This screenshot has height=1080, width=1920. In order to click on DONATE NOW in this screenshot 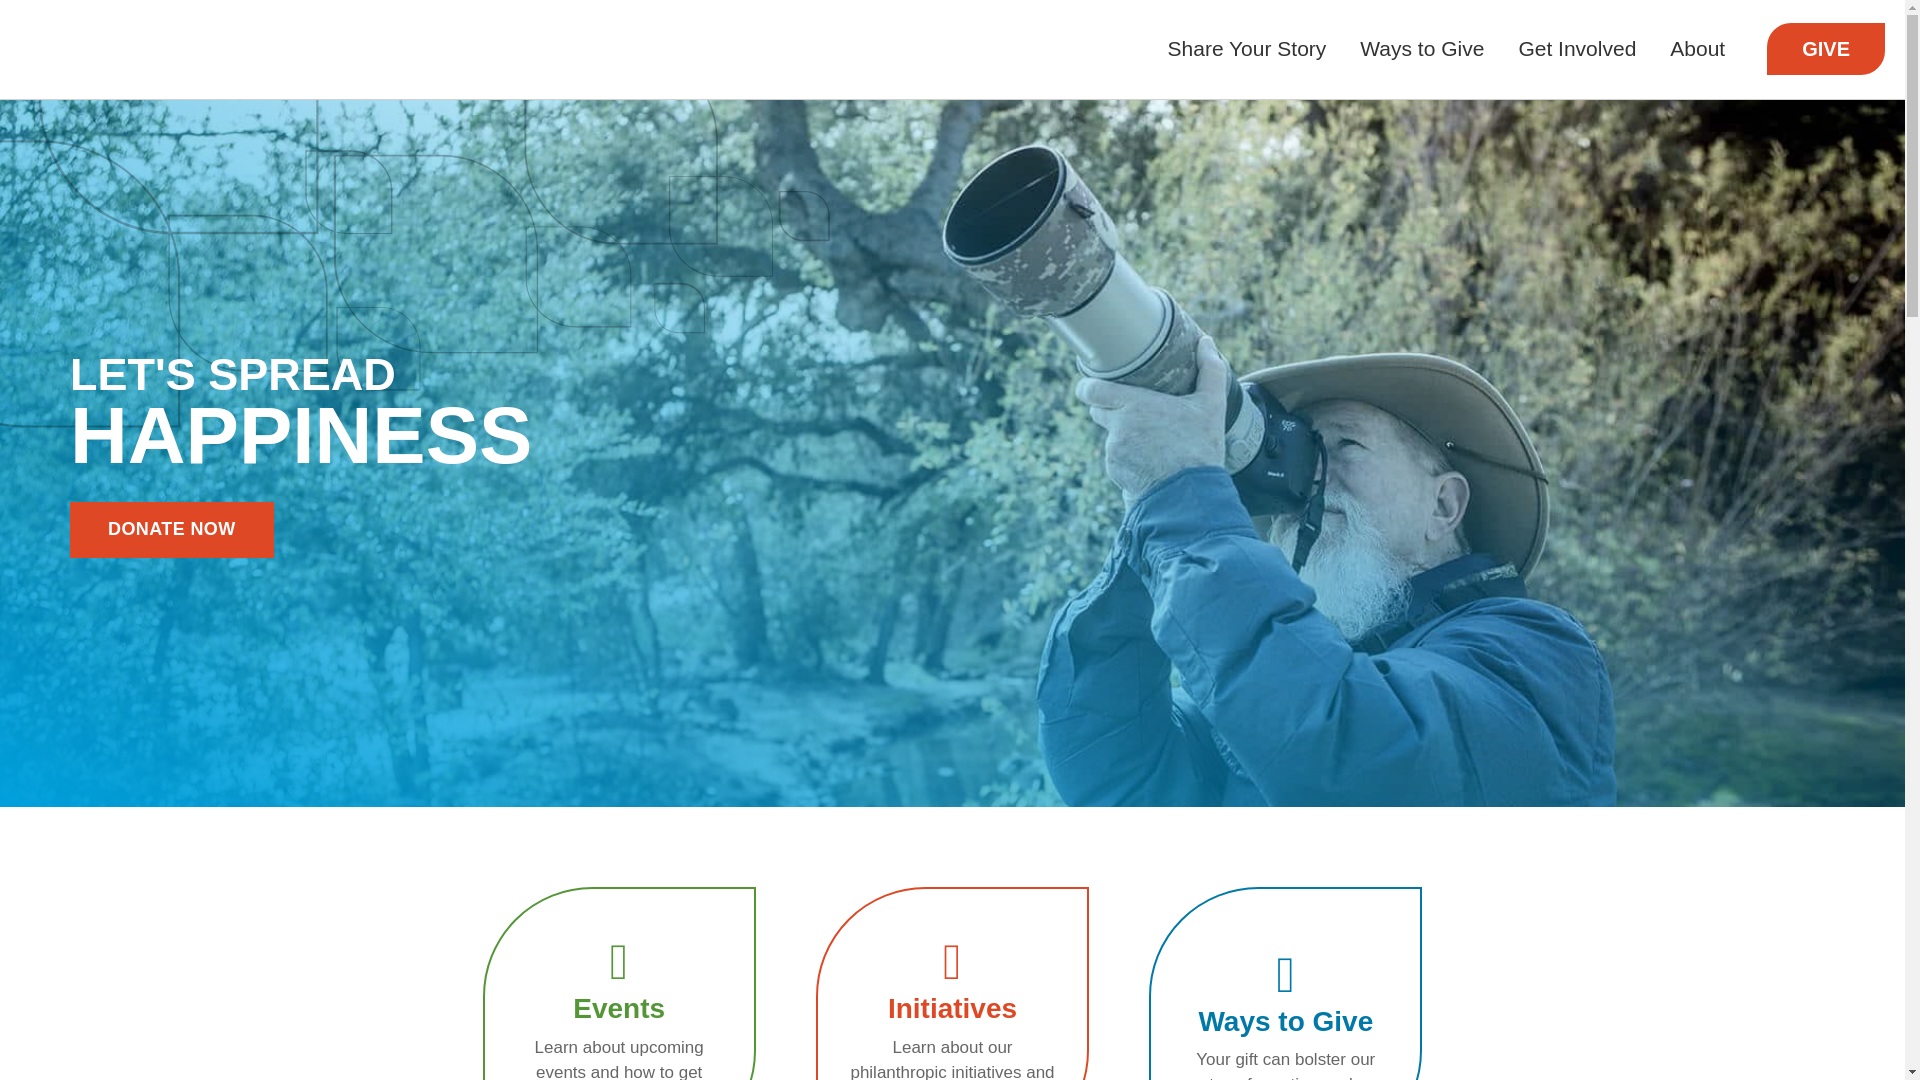, I will do `click(1826, 48)`.